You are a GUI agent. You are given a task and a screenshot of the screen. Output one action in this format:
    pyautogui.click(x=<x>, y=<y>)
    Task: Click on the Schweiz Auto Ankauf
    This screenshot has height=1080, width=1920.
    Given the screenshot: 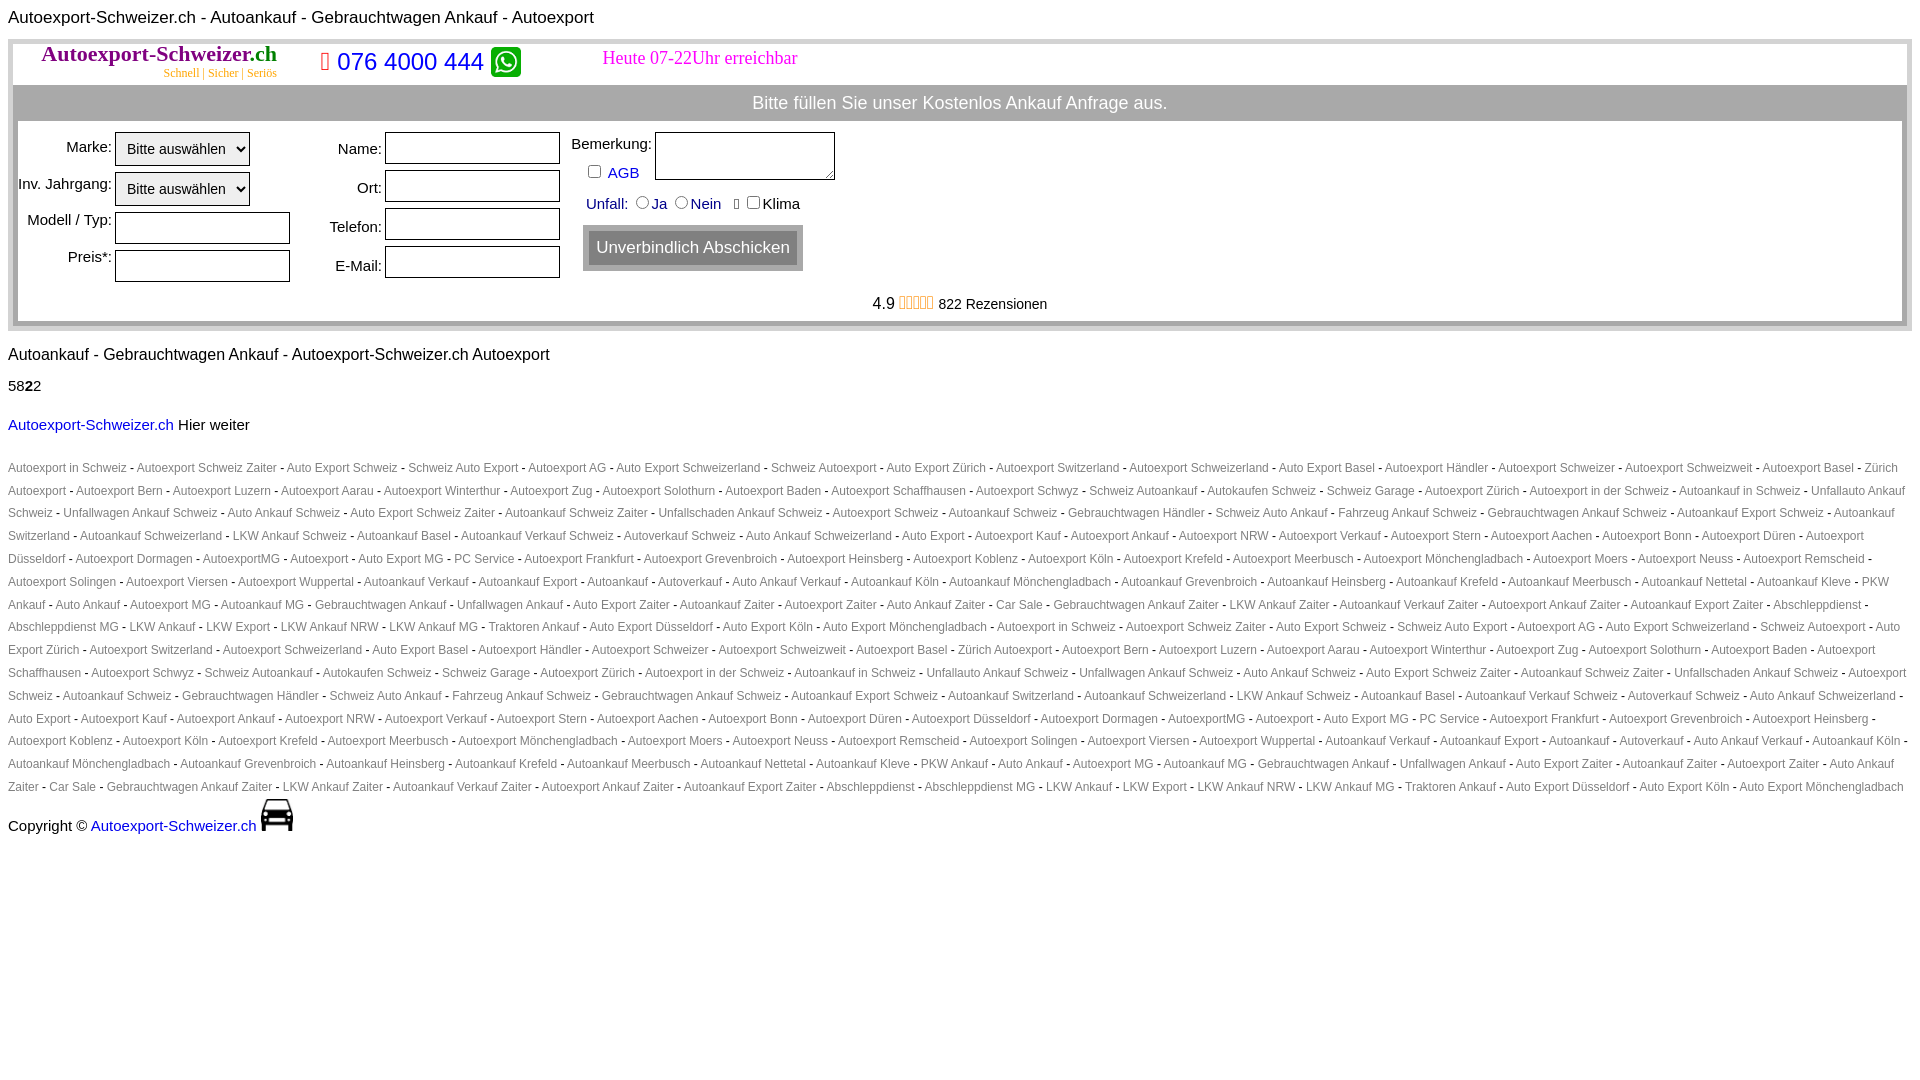 What is the action you would take?
    pyautogui.click(x=386, y=696)
    